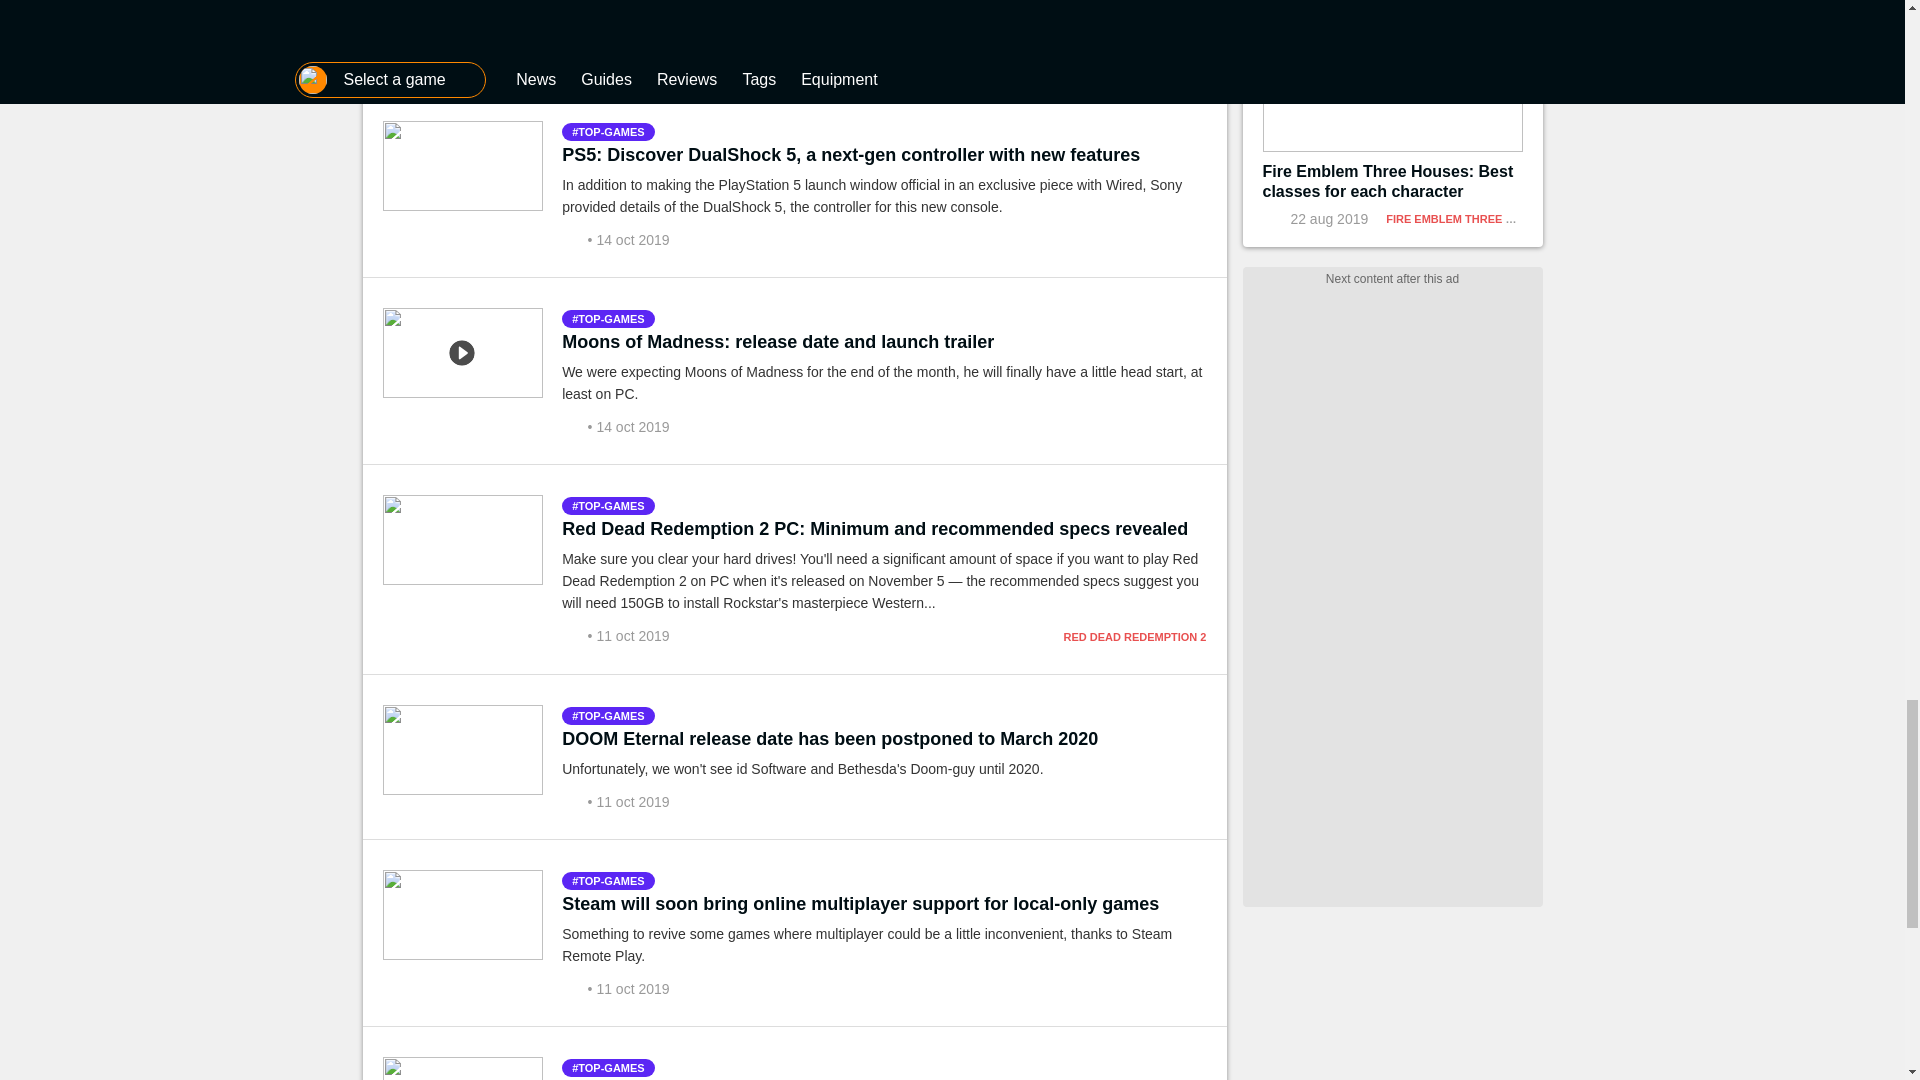 The width and height of the screenshot is (1920, 1080). What do you see at coordinates (1134, 636) in the screenshot?
I see `RED DEAD REDEMPTION 2` at bounding box center [1134, 636].